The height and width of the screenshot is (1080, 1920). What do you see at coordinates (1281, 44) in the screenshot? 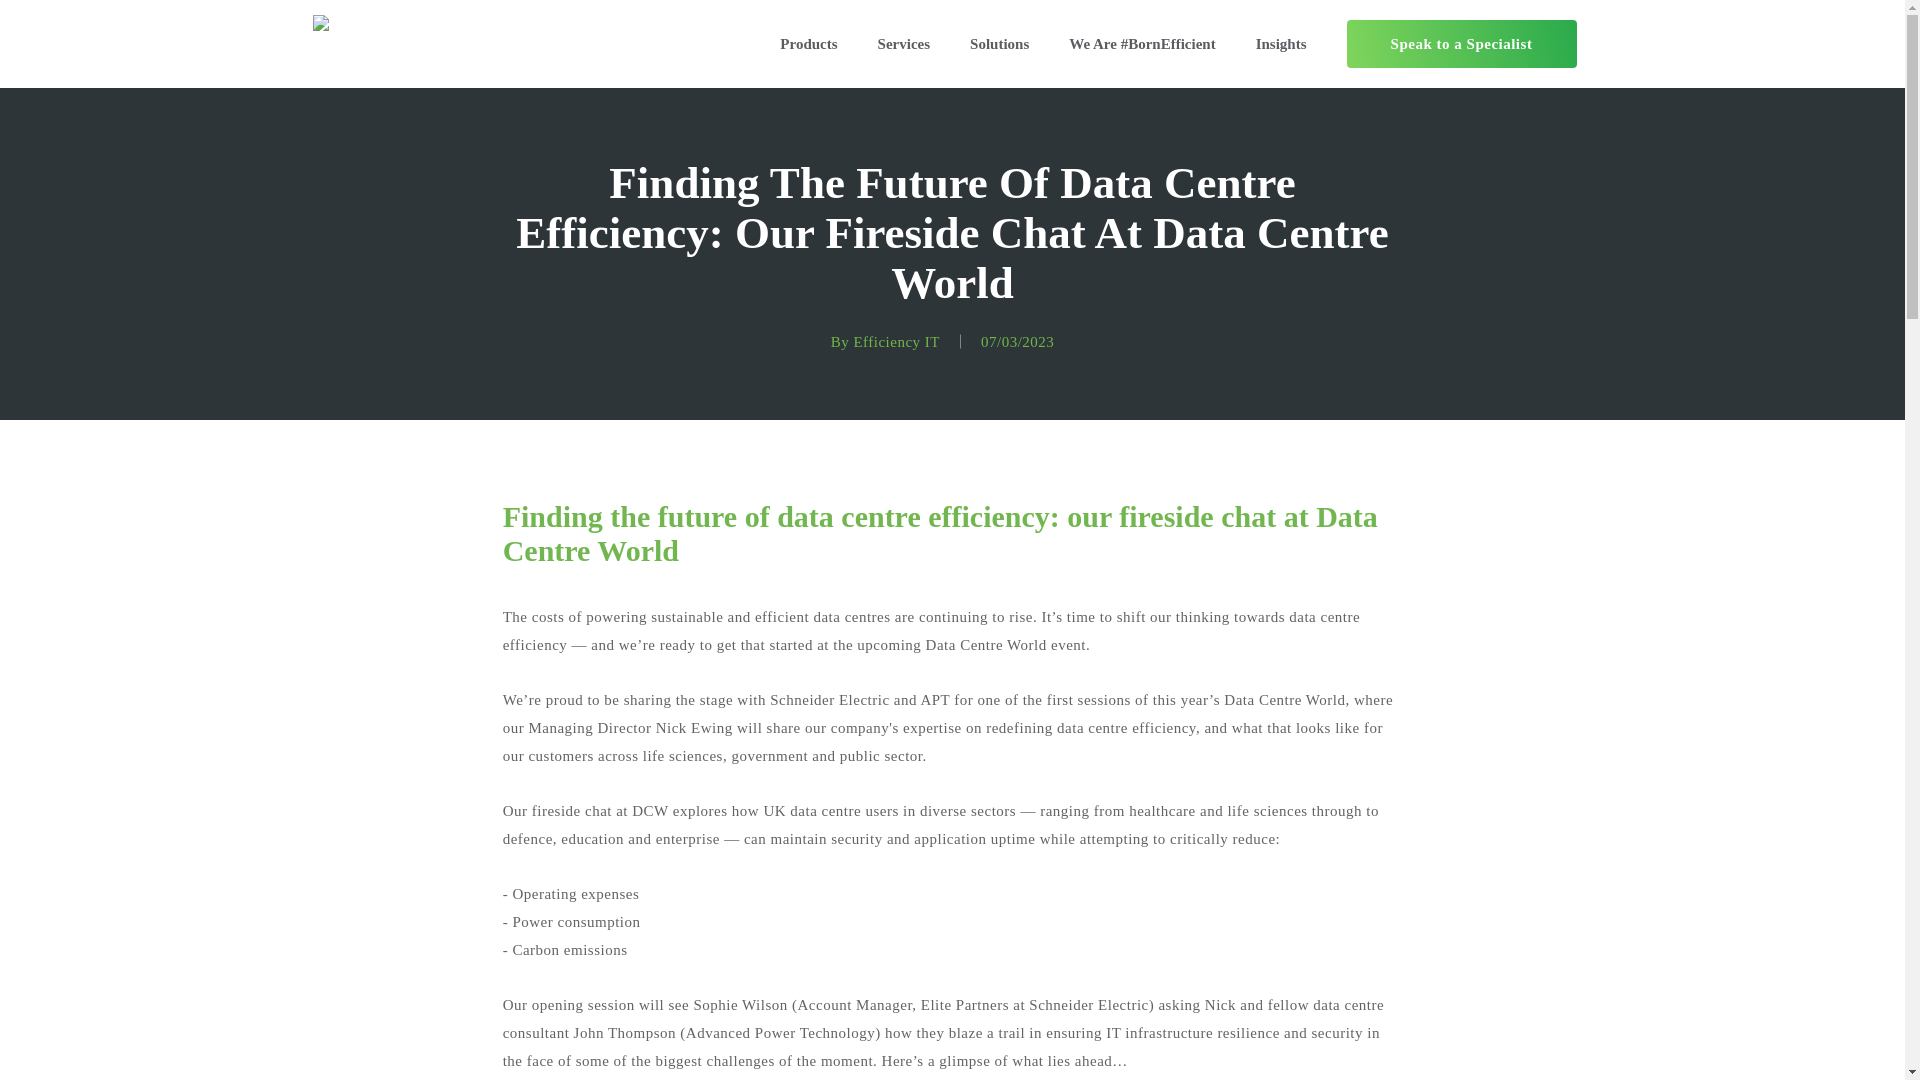
I see `Insights` at bounding box center [1281, 44].